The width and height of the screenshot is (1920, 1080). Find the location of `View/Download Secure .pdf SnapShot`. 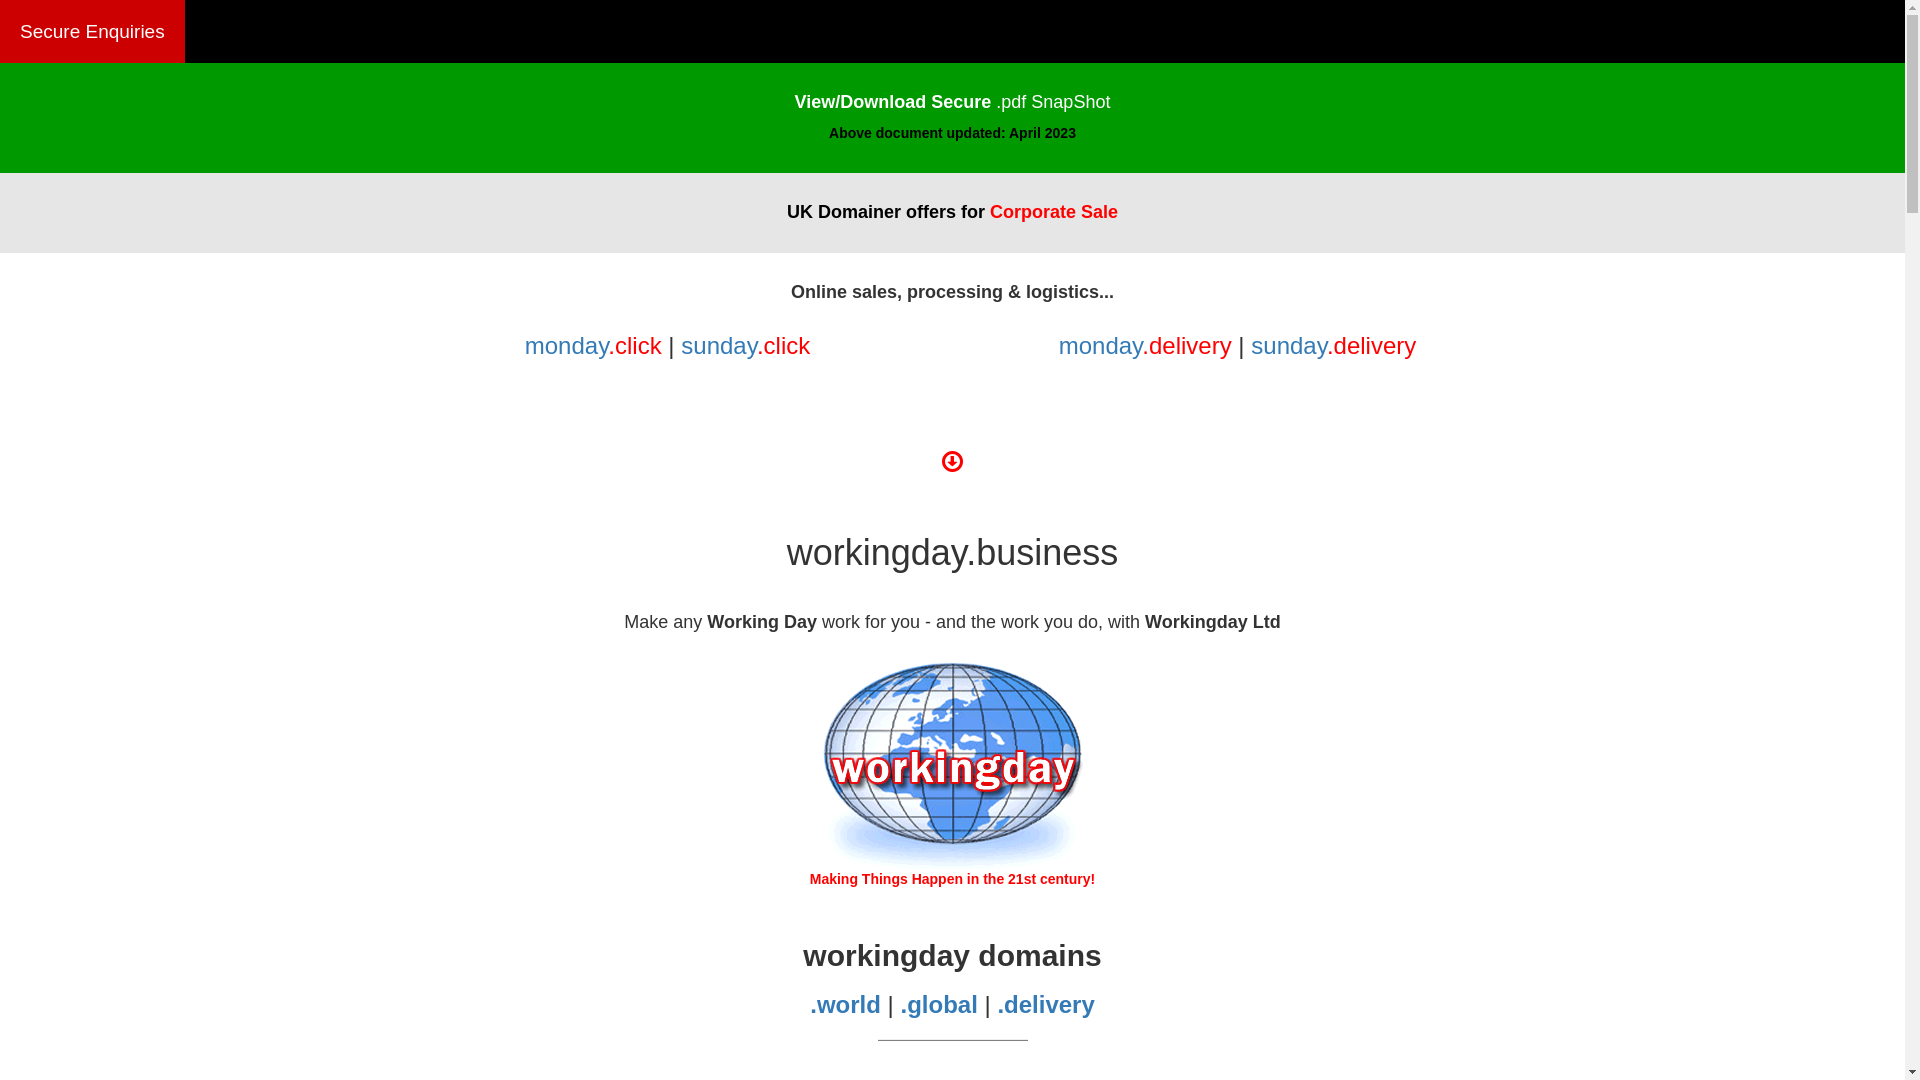

View/Download Secure .pdf SnapShot is located at coordinates (953, 102).